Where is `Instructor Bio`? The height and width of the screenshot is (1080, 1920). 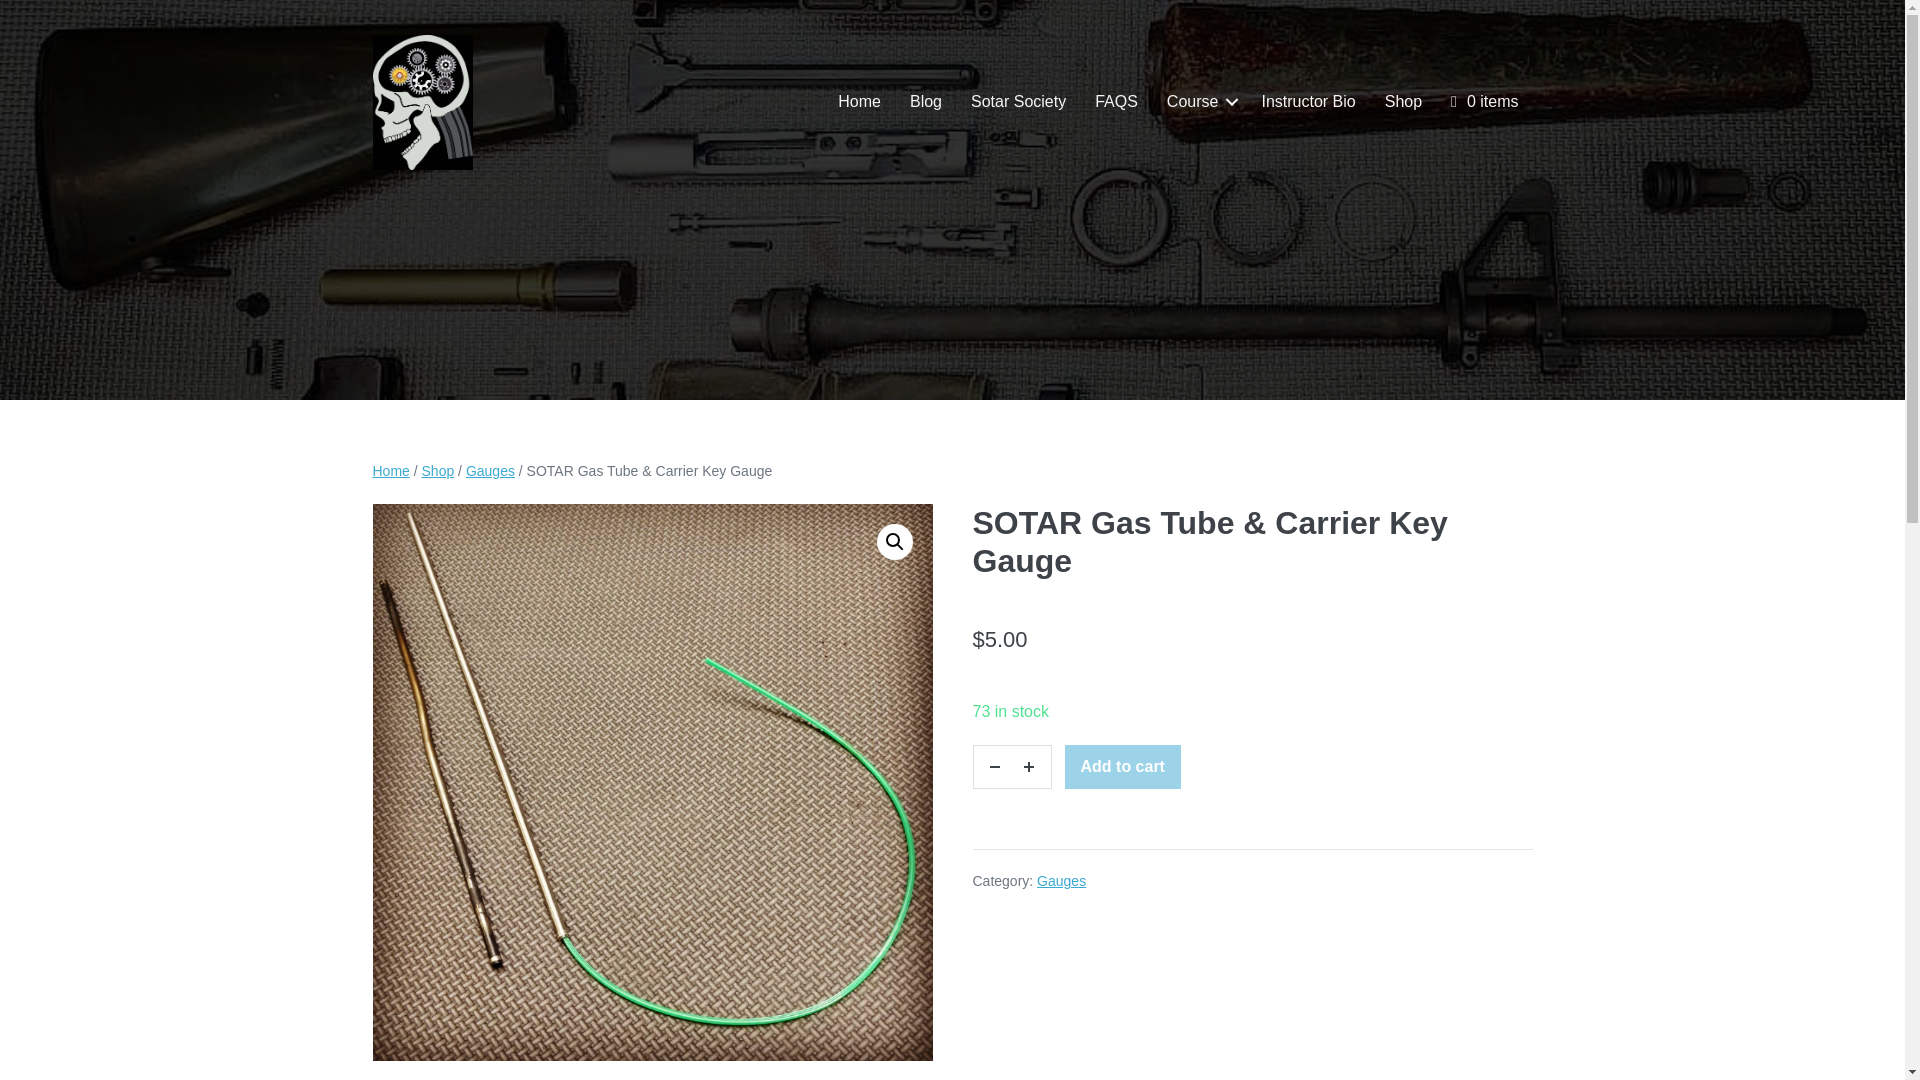
Instructor Bio is located at coordinates (1307, 102).